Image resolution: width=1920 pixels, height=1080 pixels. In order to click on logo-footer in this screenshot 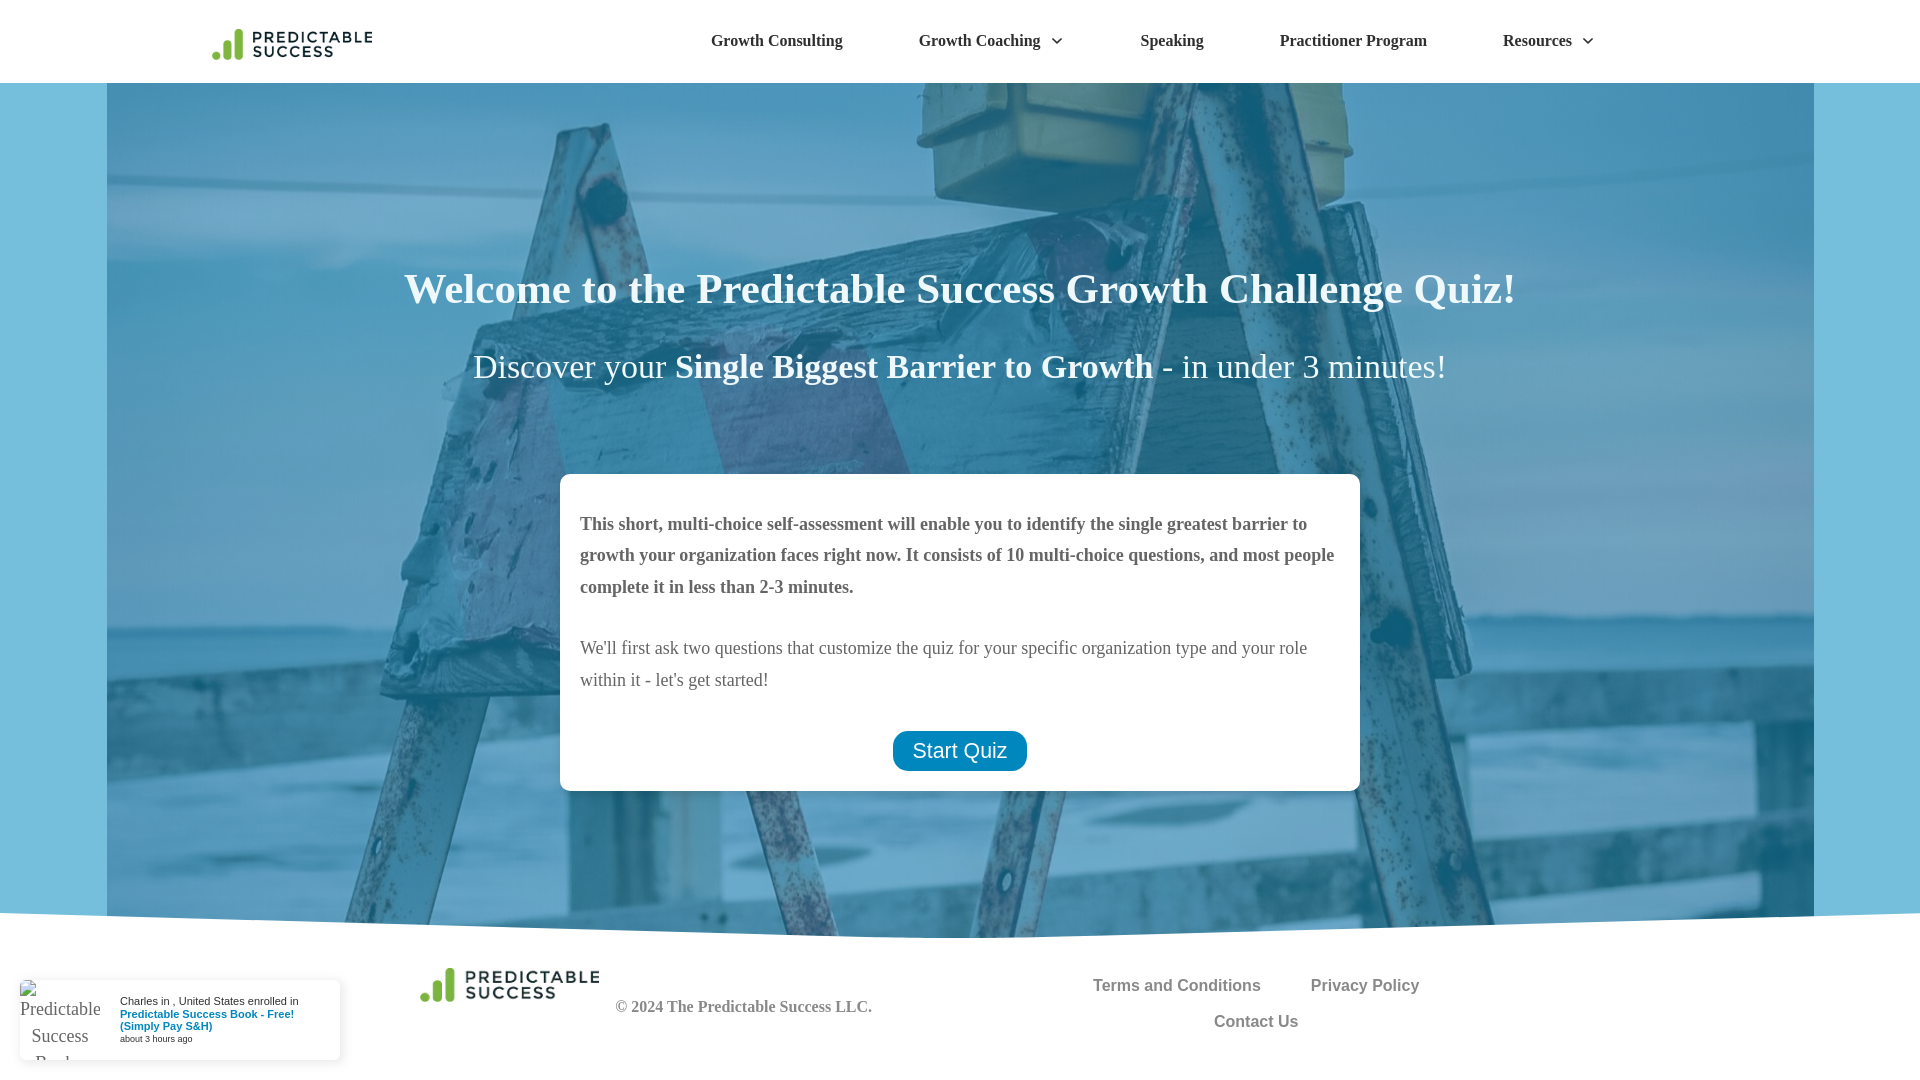, I will do `click(510, 984)`.